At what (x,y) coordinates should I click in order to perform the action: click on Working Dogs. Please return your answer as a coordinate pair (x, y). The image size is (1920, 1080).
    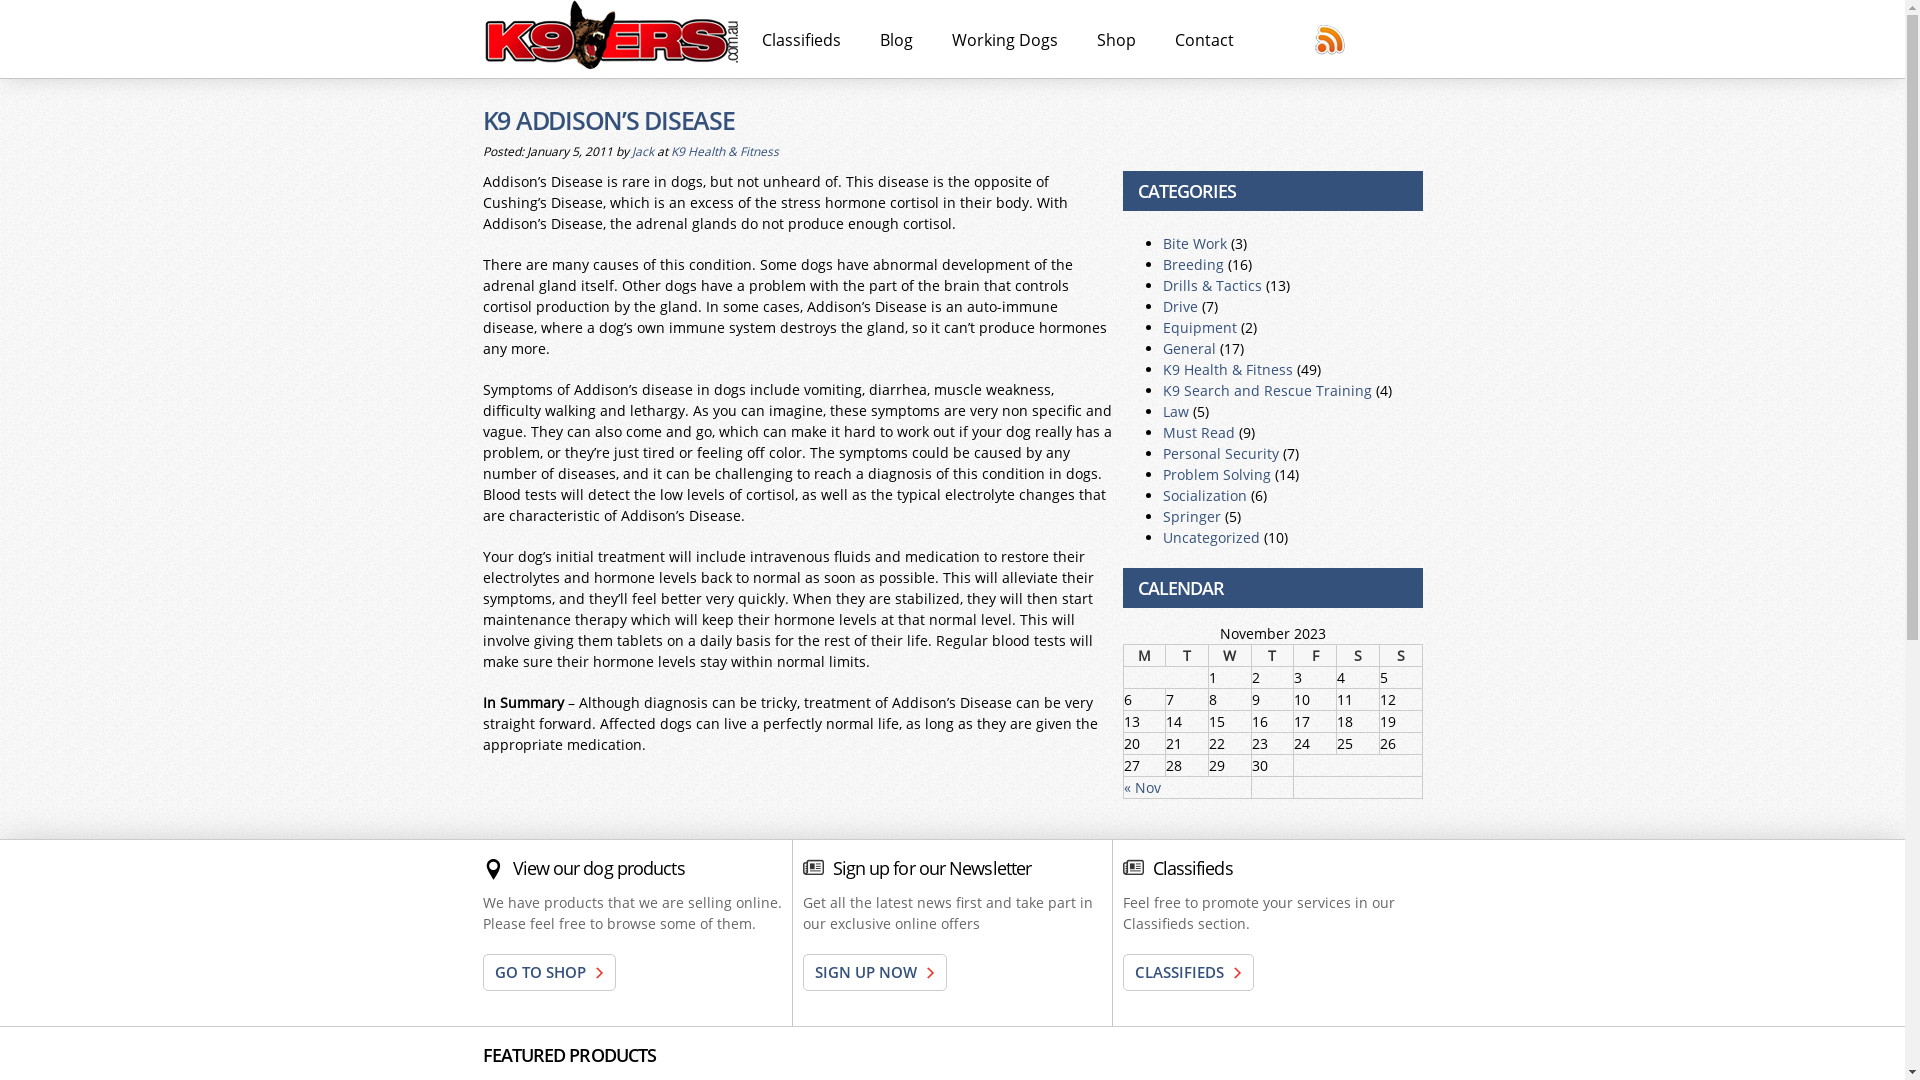
    Looking at the image, I should click on (1005, 40).